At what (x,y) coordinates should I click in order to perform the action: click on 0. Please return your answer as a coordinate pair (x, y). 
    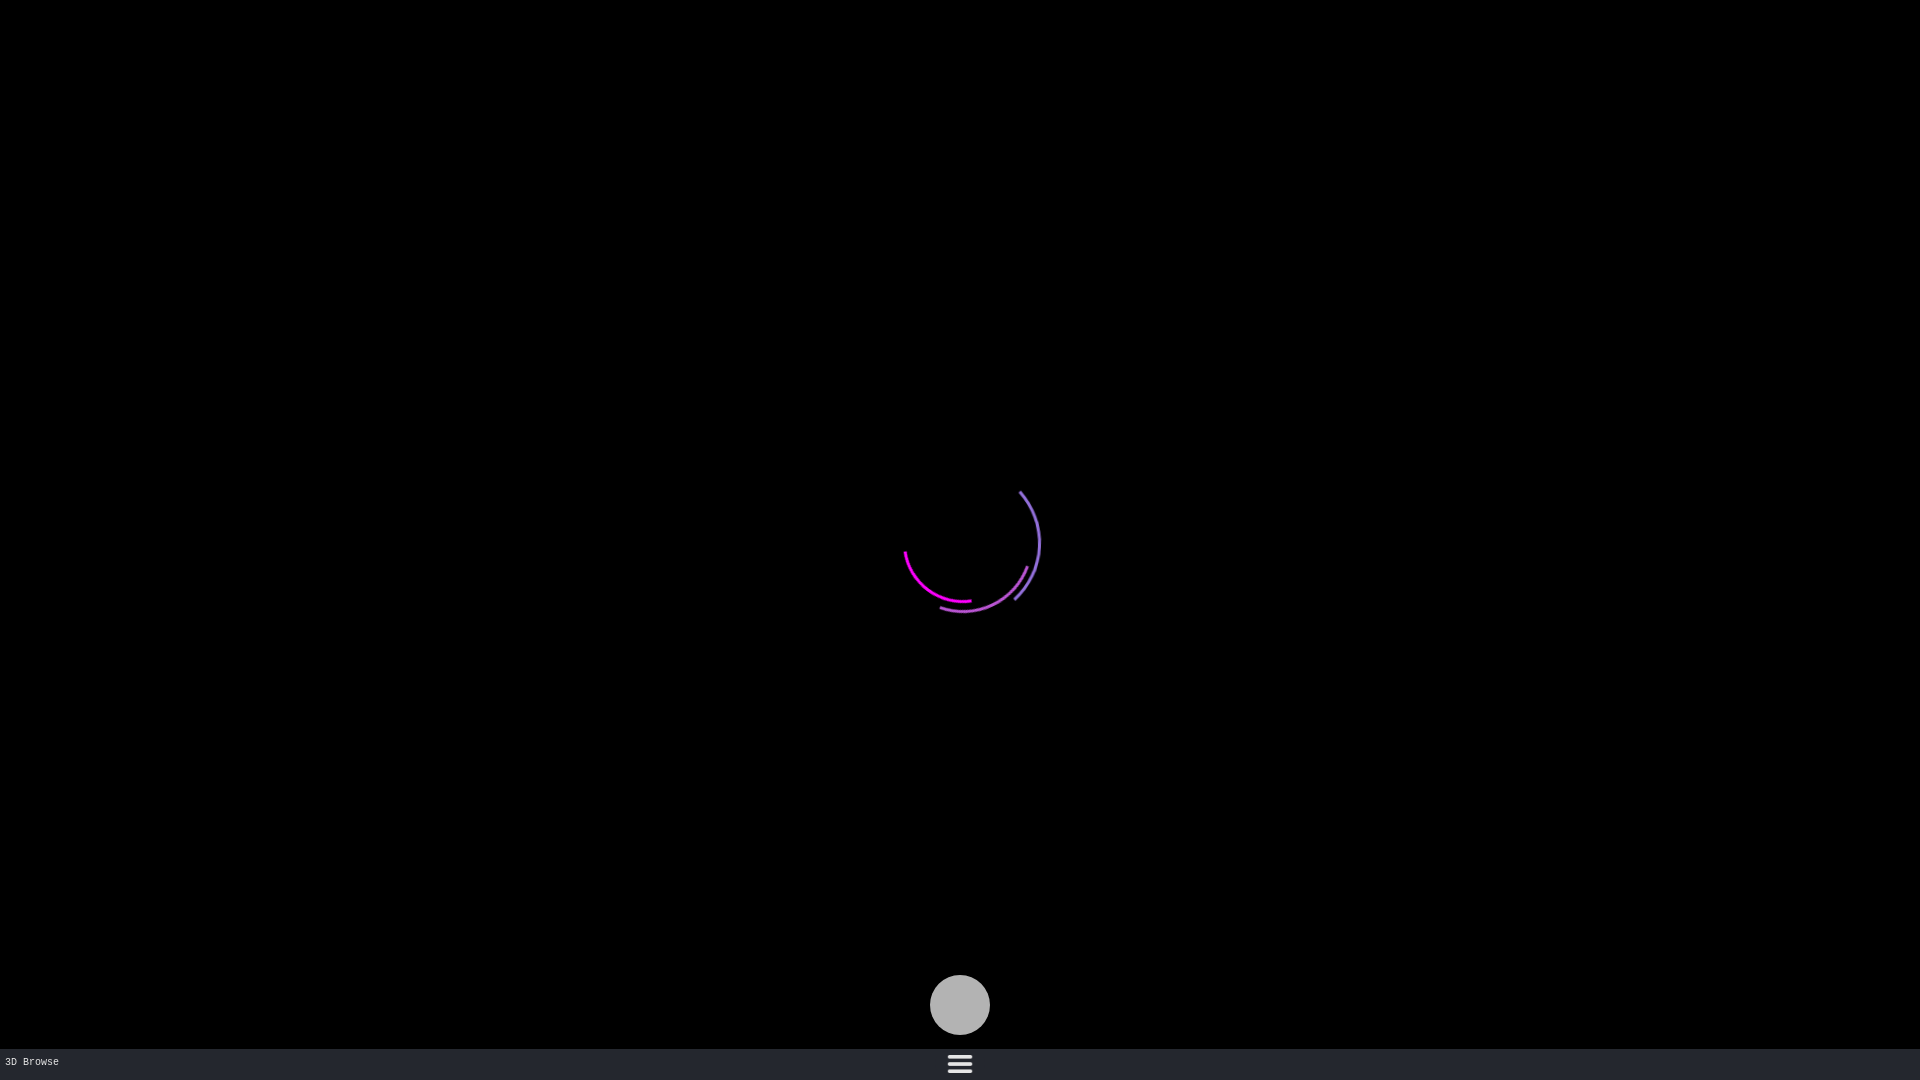
    Looking at the image, I should click on (960, 1005).